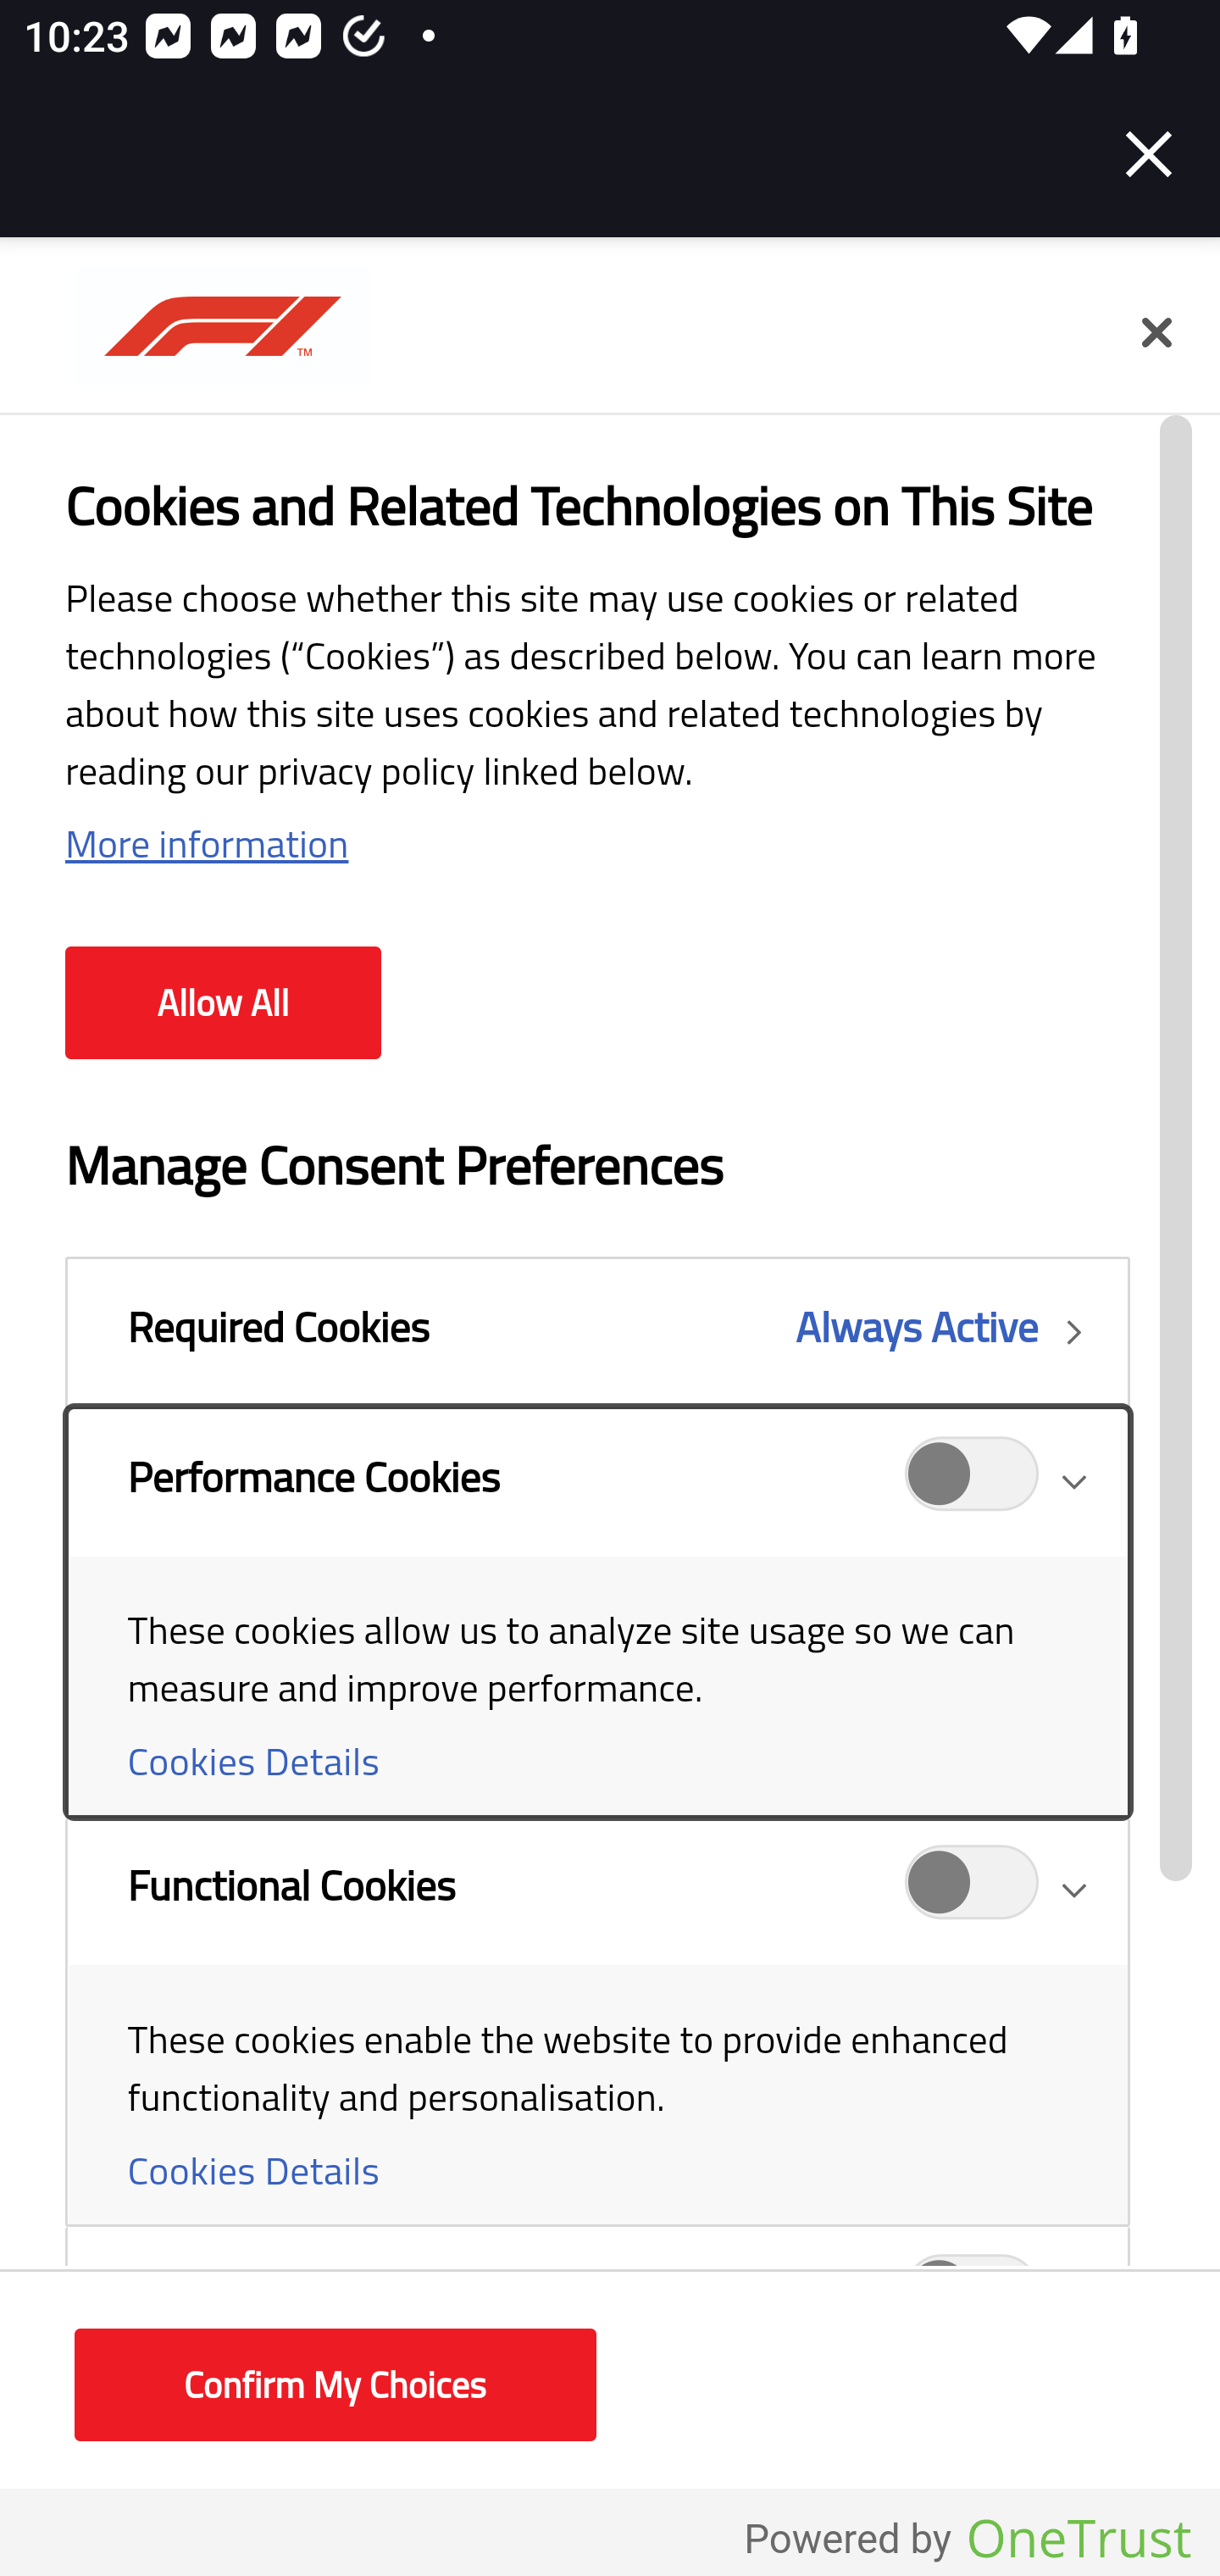 The width and height of the screenshot is (1220, 2576). Describe the element at coordinates (973, 1891) in the screenshot. I see `Functional Cookies` at that location.